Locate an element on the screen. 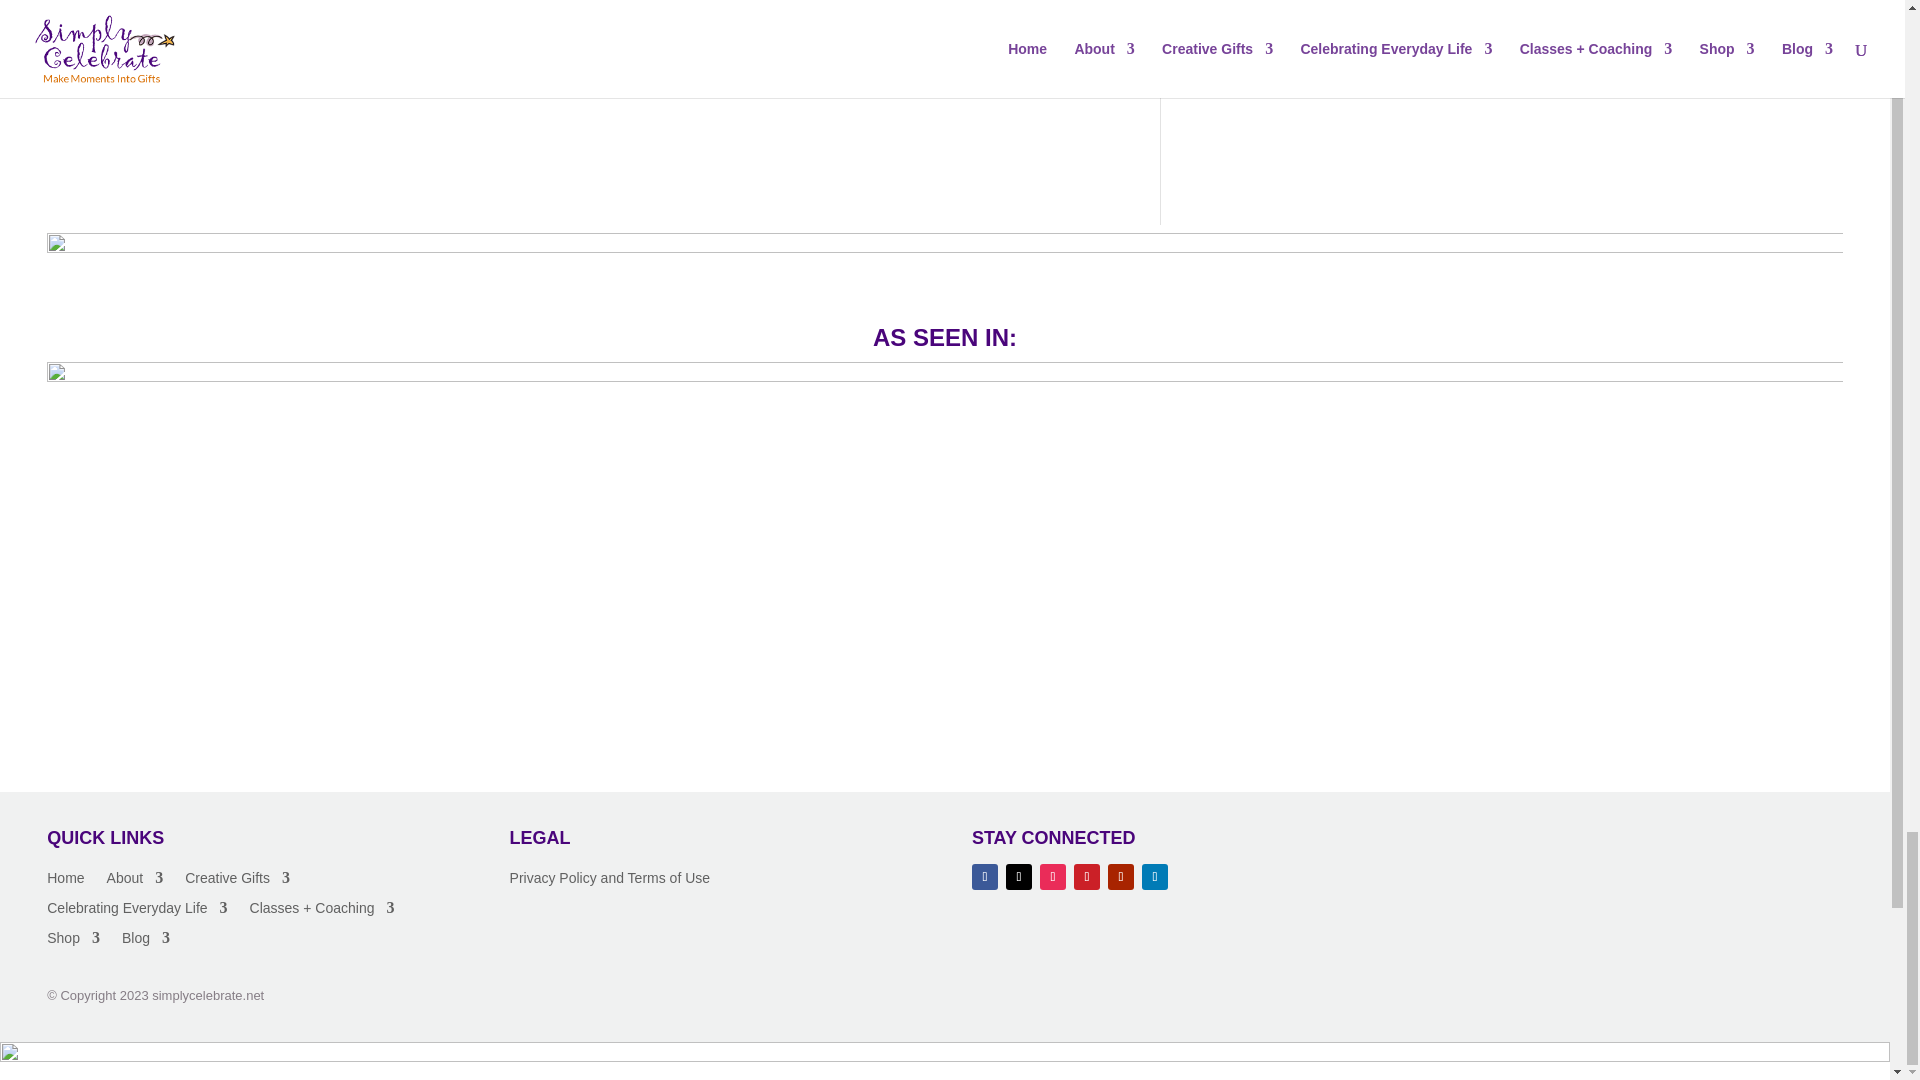 This screenshot has width=1920, height=1080. Follow on Facebook is located at coordinates (984, 876).